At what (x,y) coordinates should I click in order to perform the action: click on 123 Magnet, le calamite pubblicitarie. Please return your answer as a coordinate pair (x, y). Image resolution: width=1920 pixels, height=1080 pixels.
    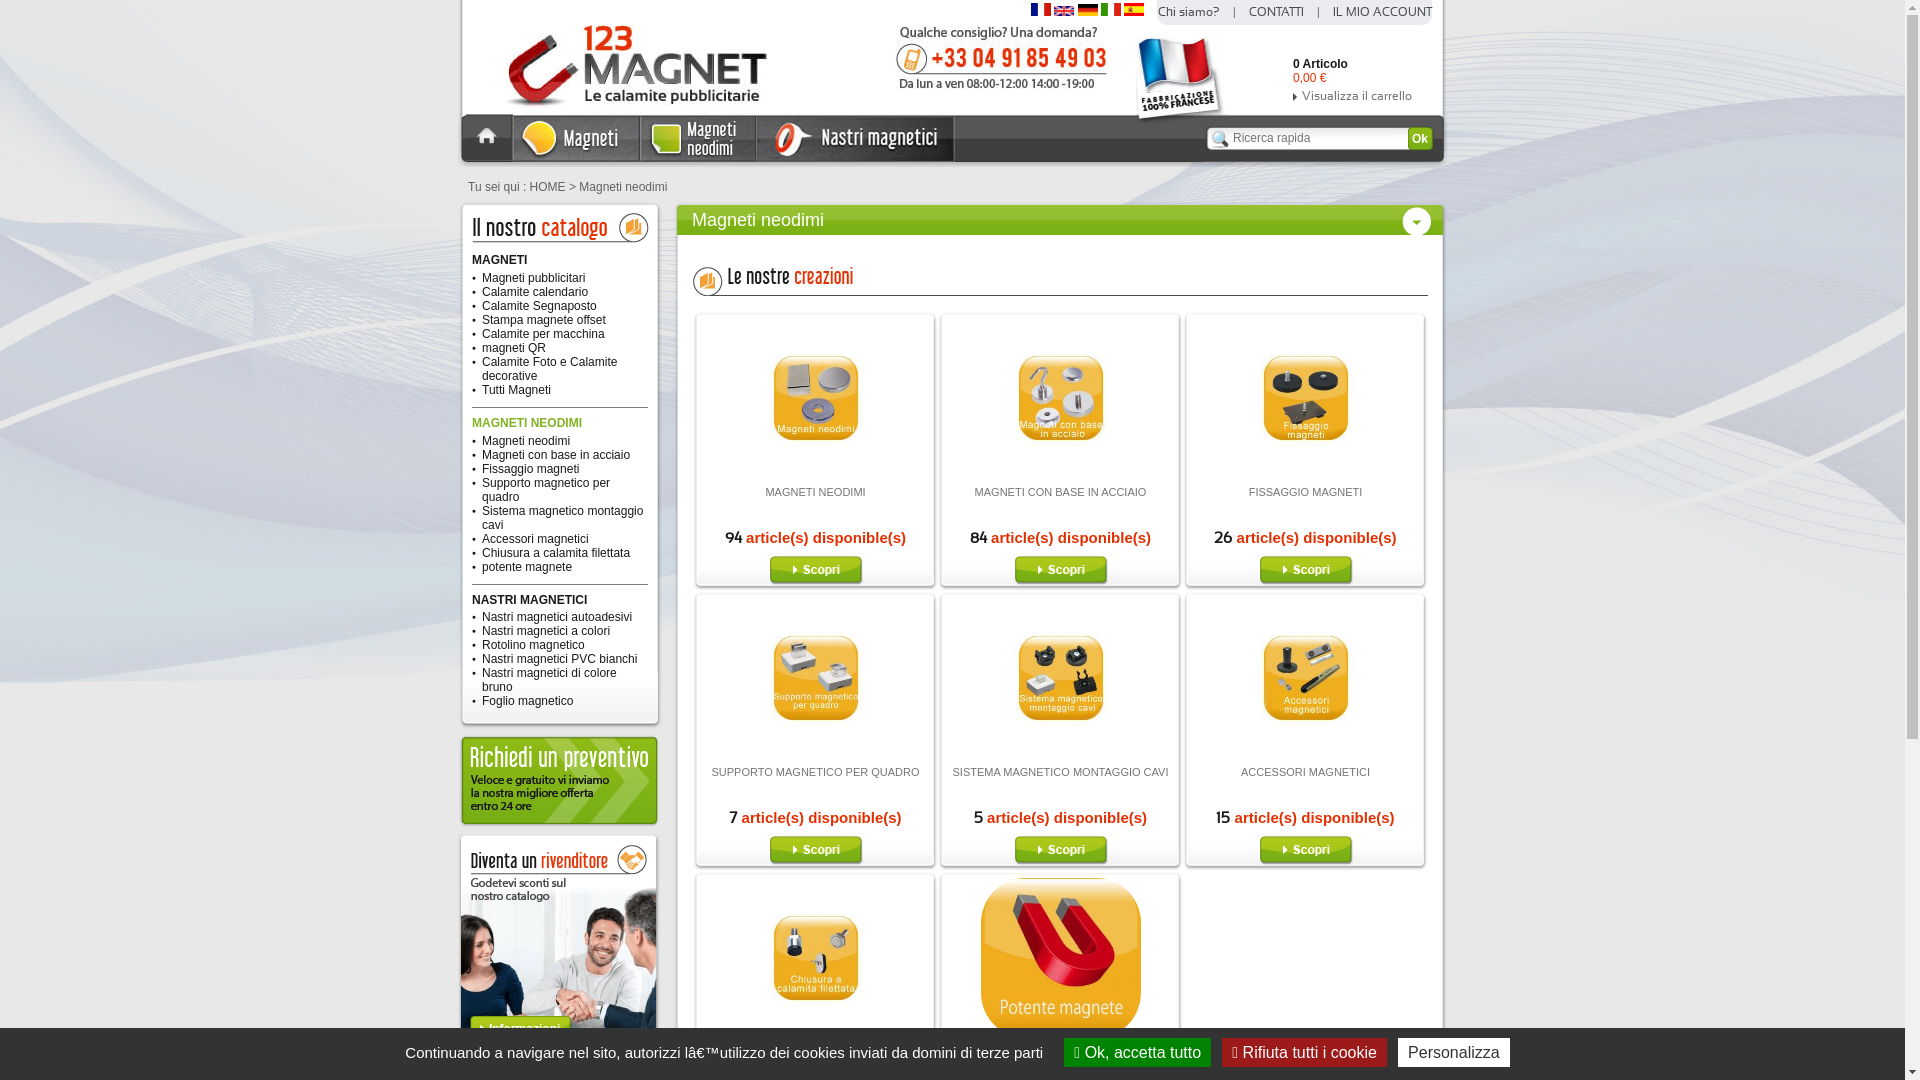
    Looking at the image, I should click on (620, 109).